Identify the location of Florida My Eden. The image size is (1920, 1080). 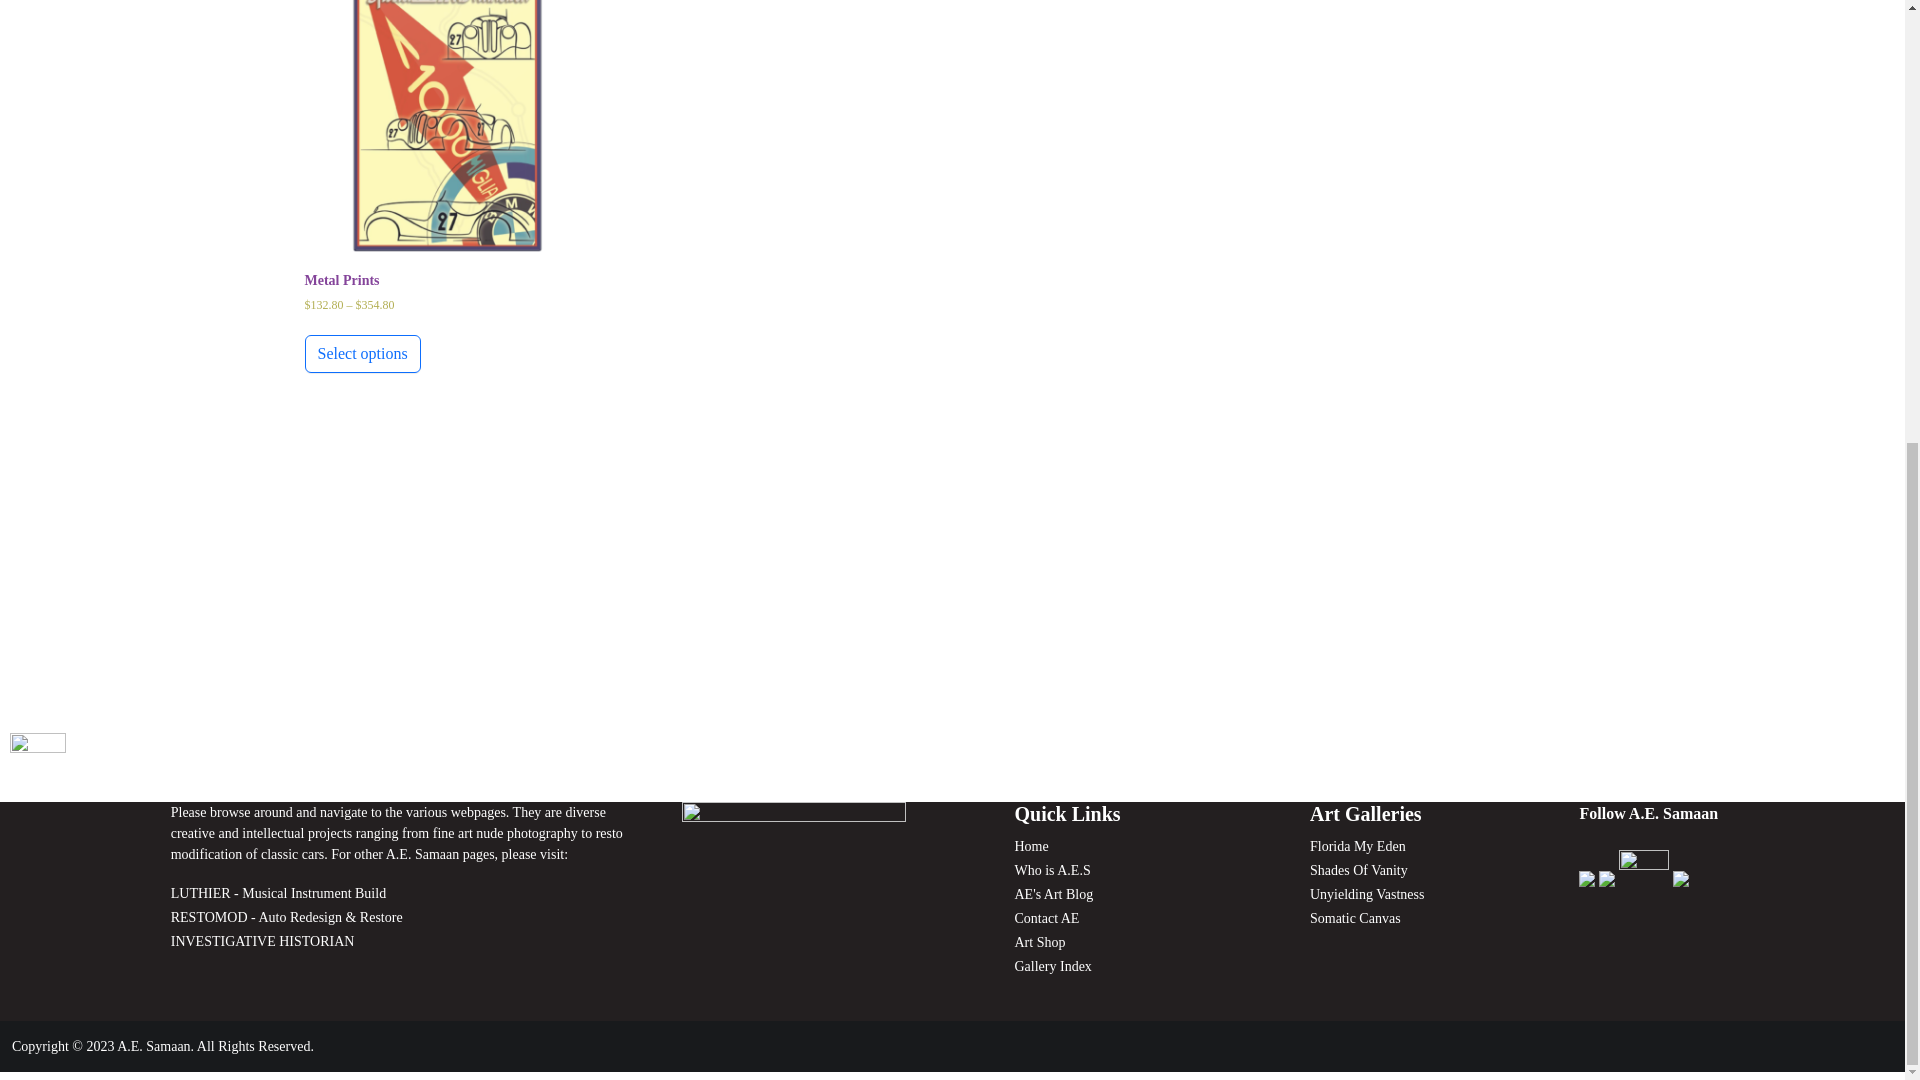
(1357, 846).